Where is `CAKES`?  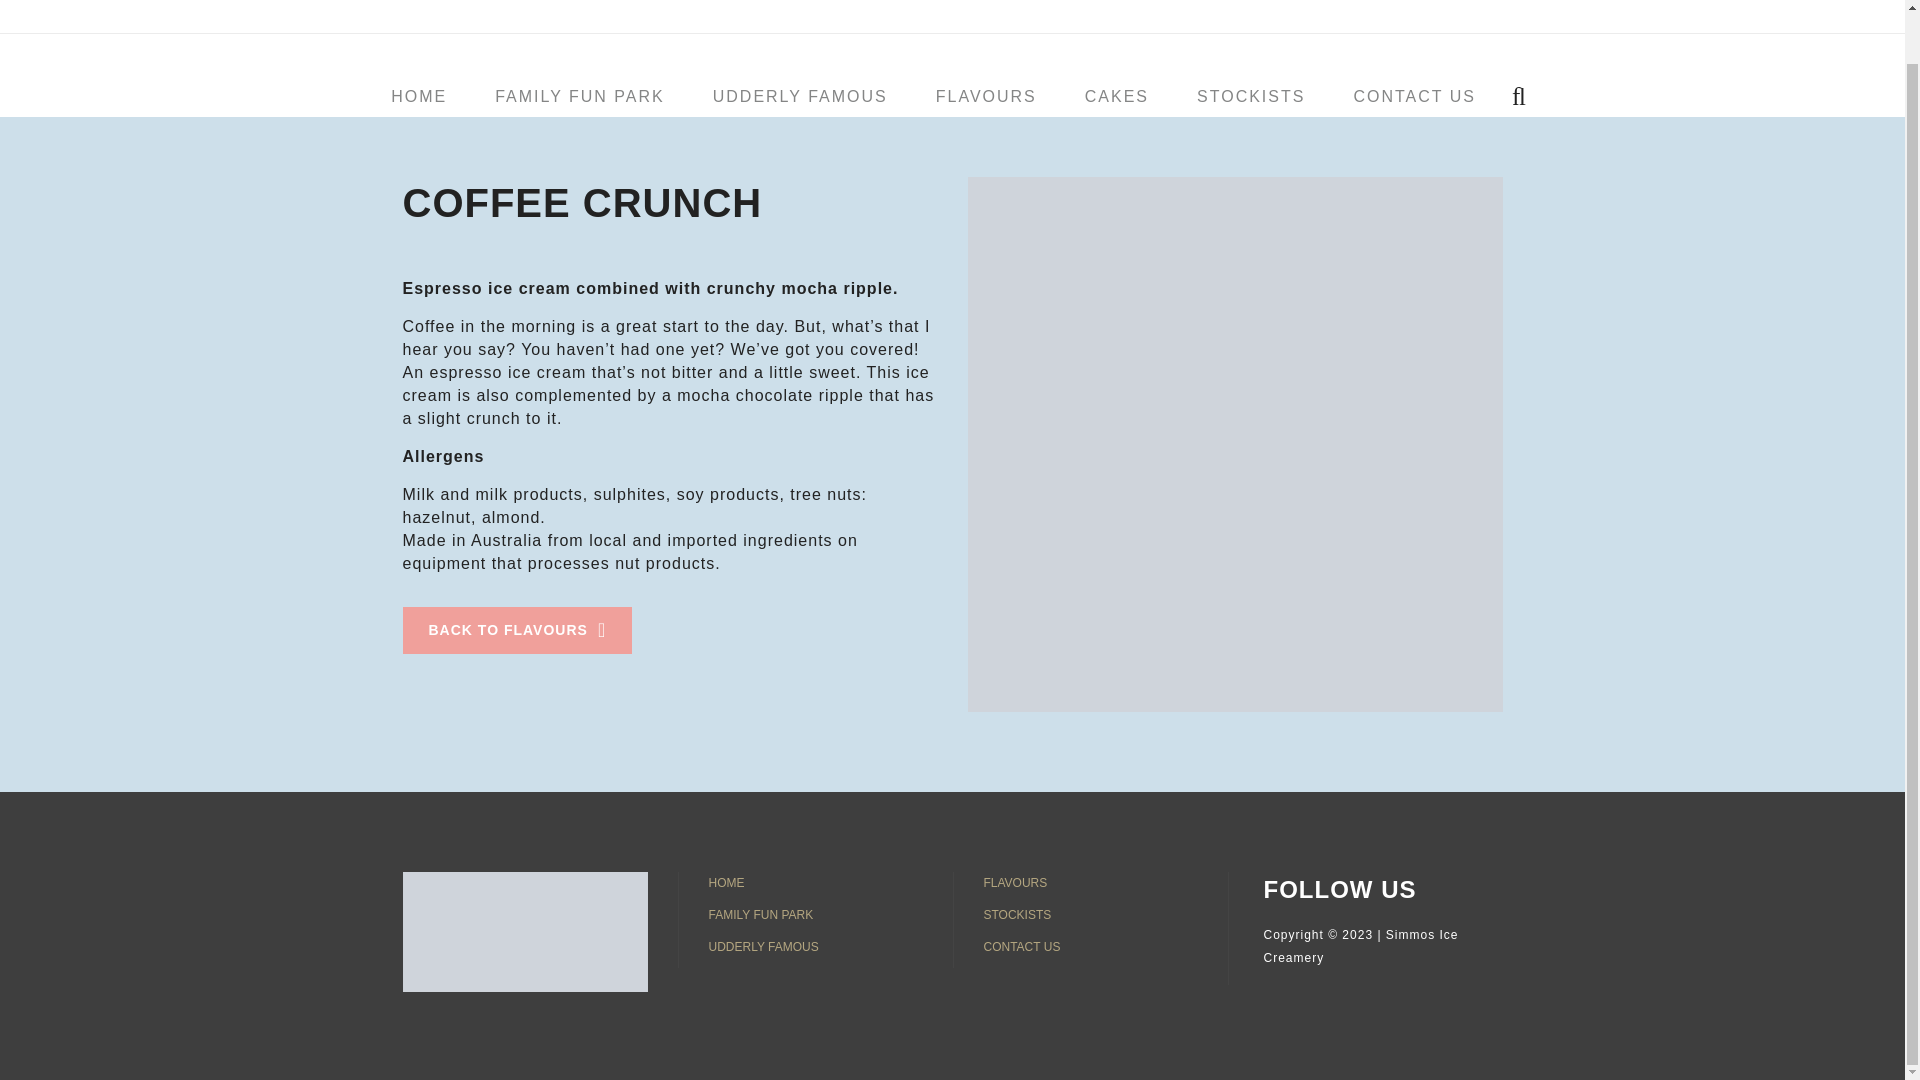
CAKES is located at coordinates (1117, 43).